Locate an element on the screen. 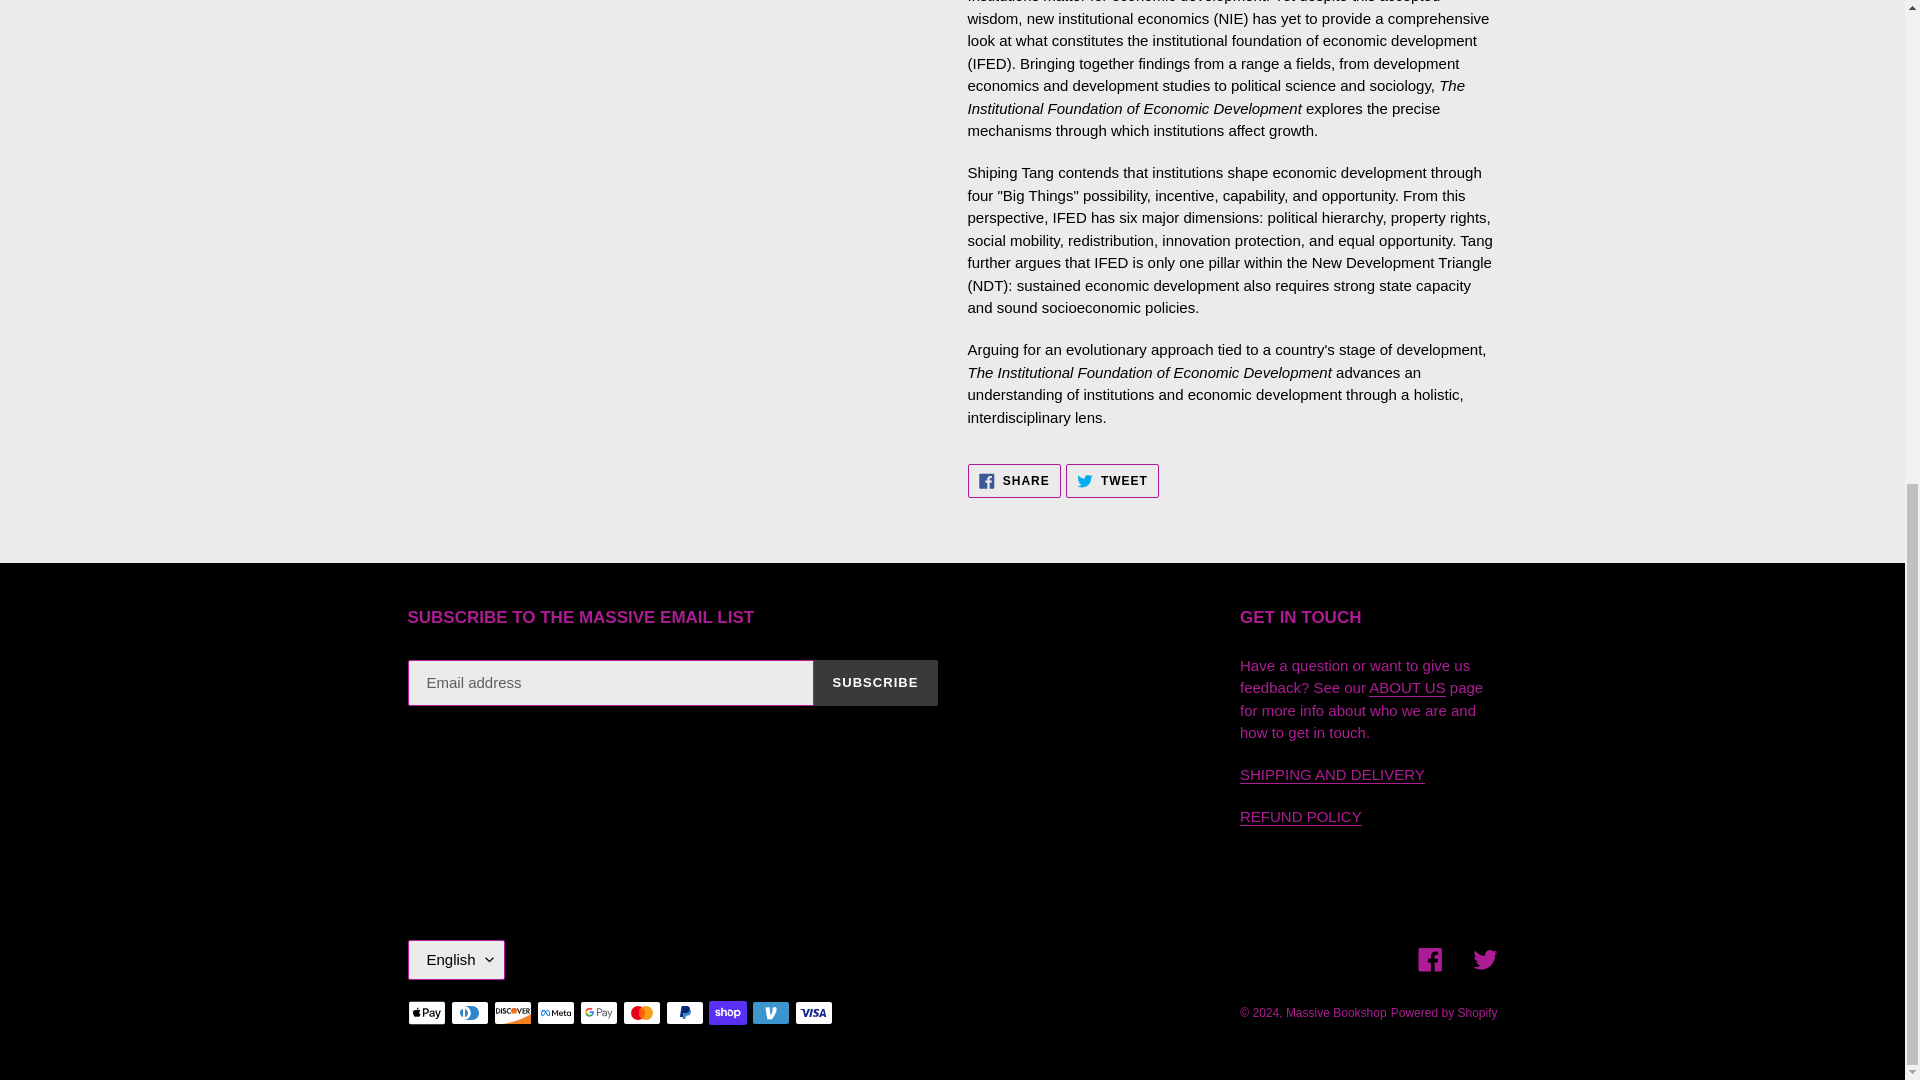 This screenshot has height=1080, width=1920. REFUND POLICY is located at coordinates (456, 959).